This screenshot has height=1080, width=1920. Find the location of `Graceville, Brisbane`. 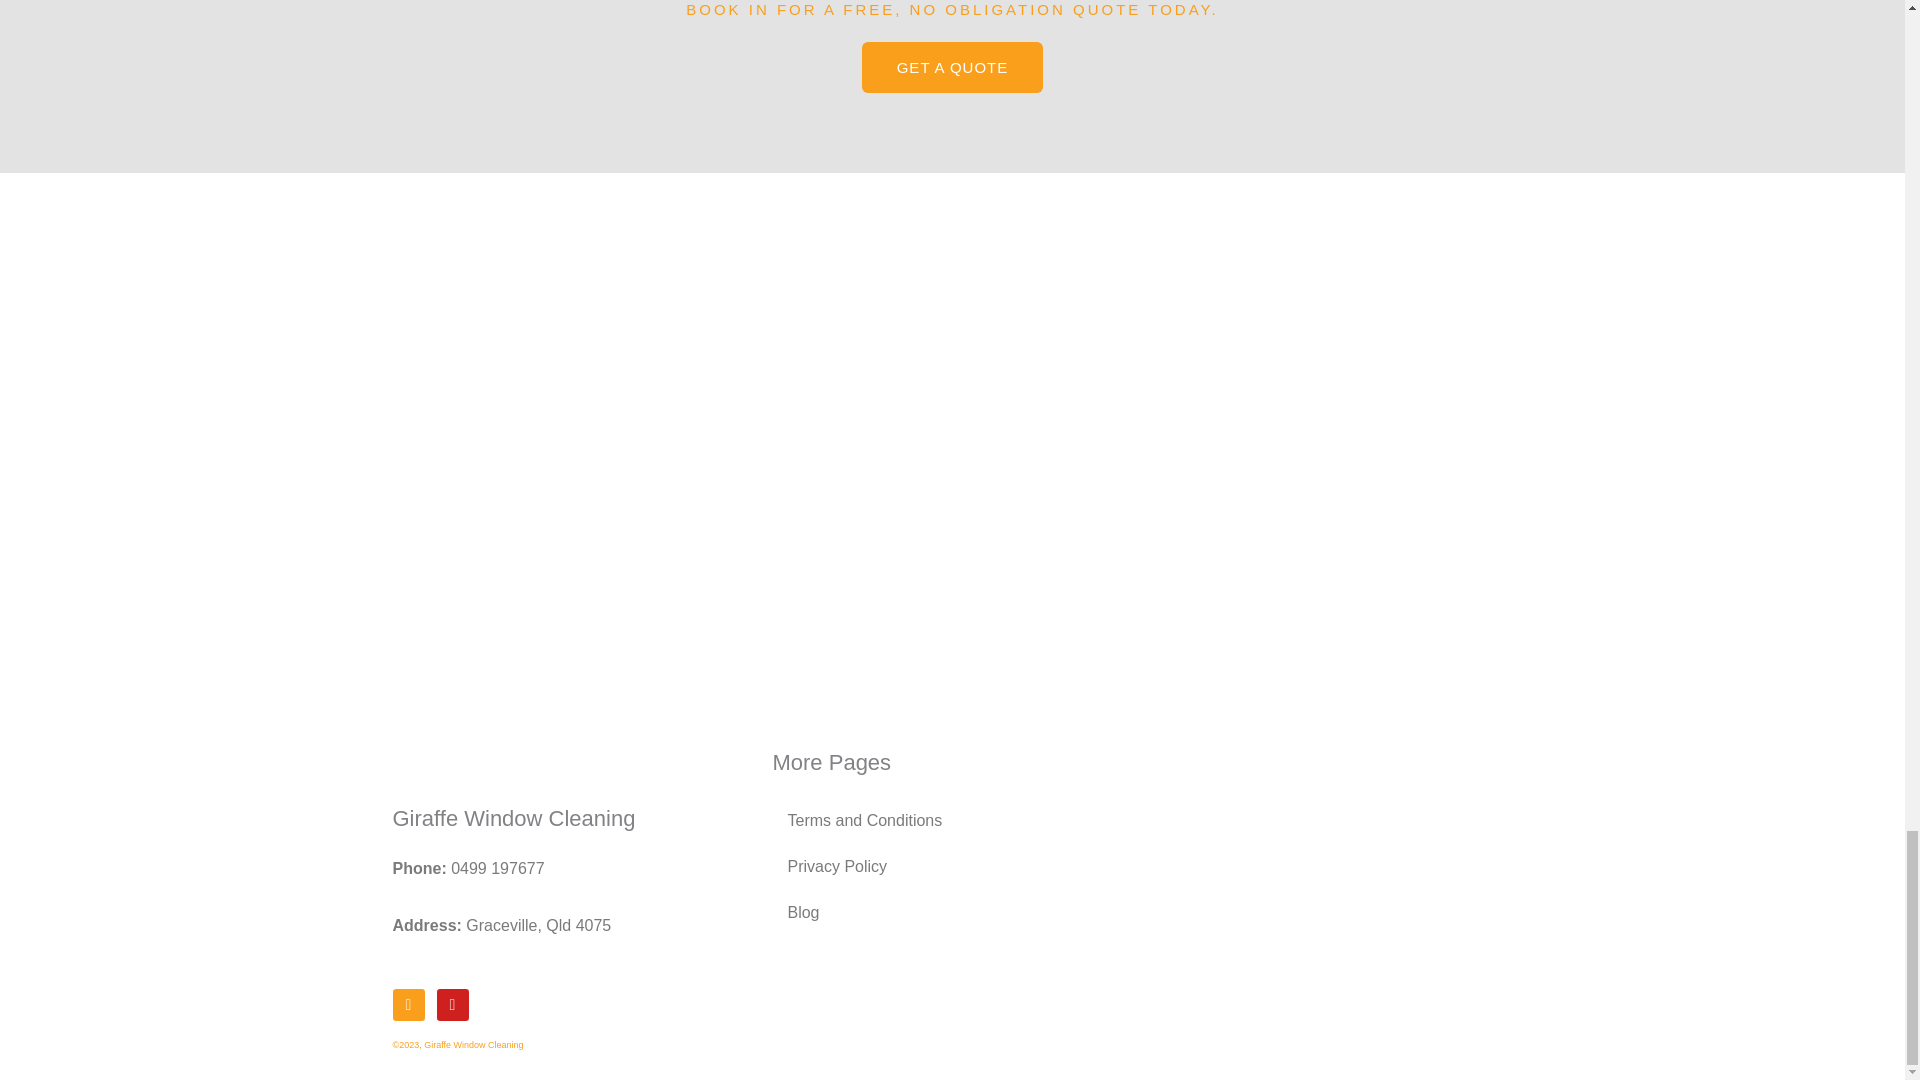

Graceville, Brisbane is located at coordinates (1332, 842).